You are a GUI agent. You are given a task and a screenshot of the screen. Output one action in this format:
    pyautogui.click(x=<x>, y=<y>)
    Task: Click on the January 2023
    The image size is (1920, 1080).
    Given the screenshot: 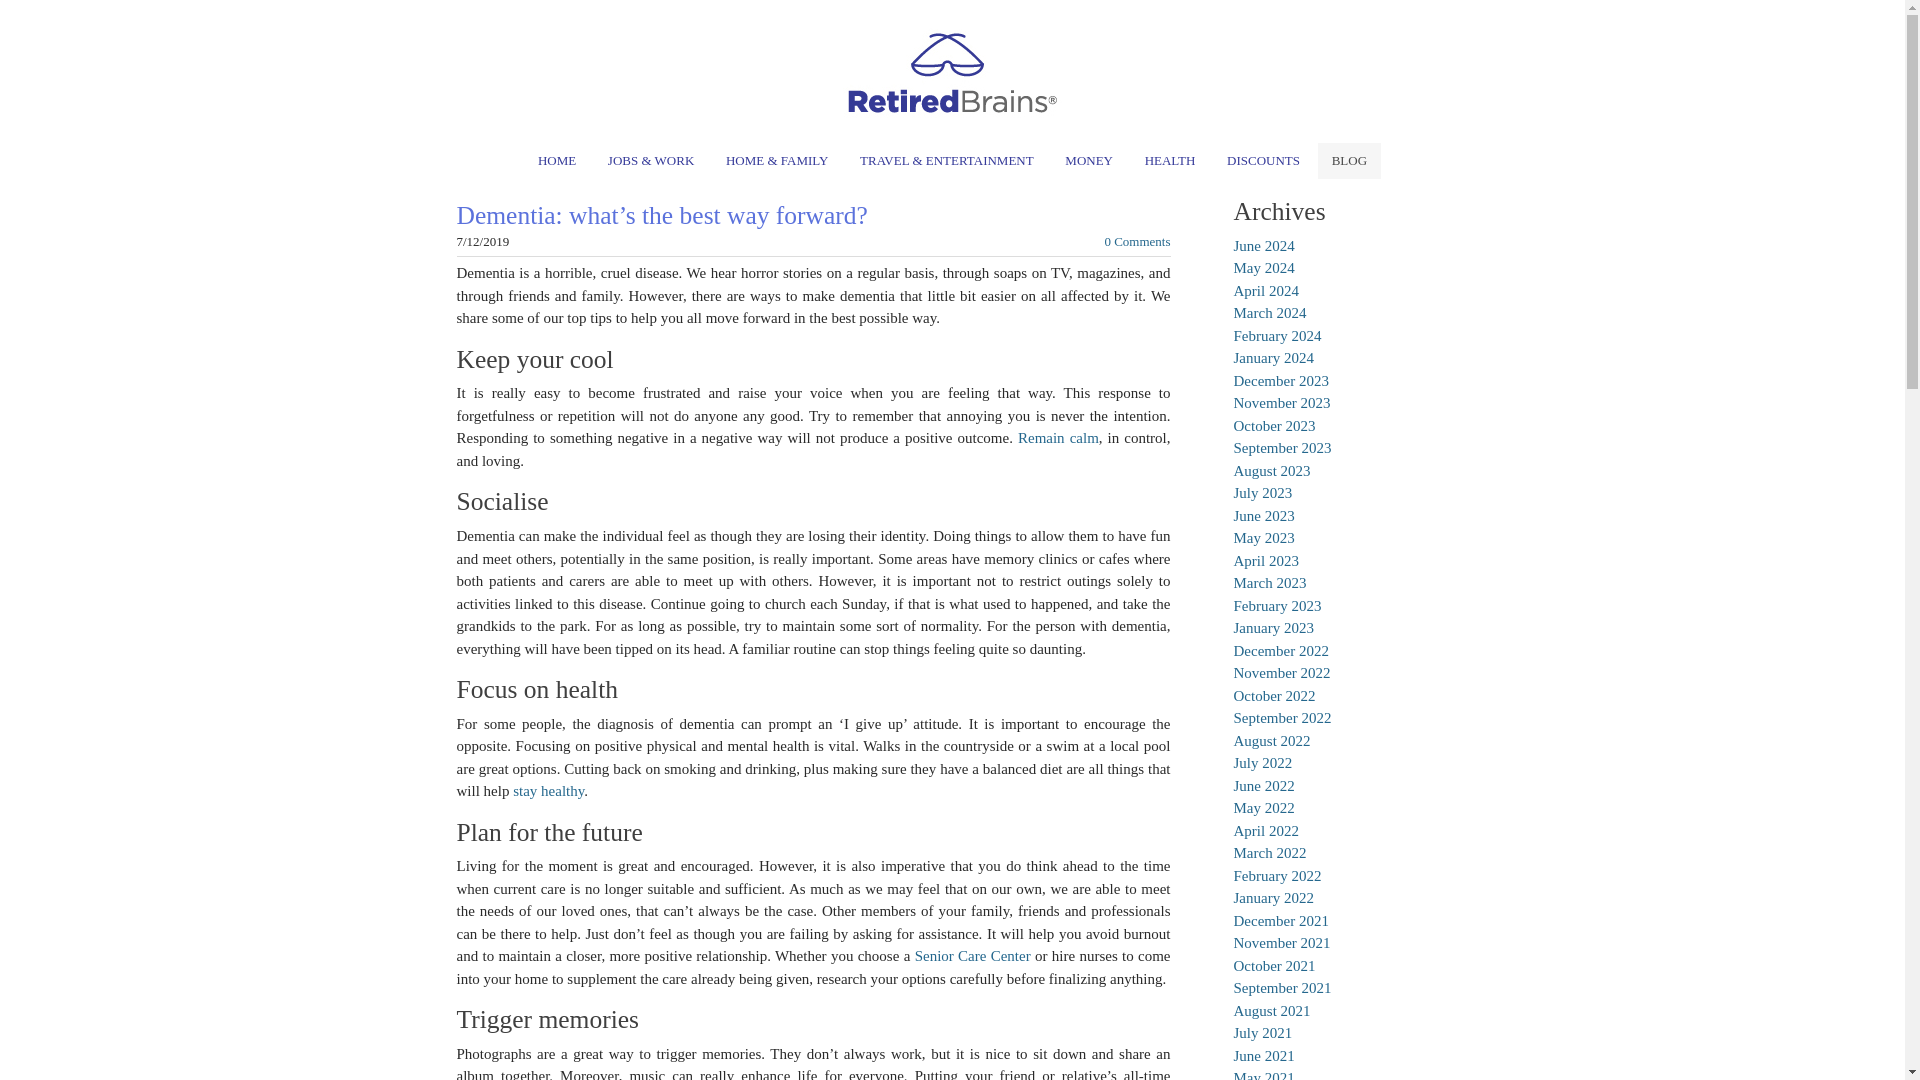 What is the action you would take?
    pyautogui.click(x=1274, y=628)
    